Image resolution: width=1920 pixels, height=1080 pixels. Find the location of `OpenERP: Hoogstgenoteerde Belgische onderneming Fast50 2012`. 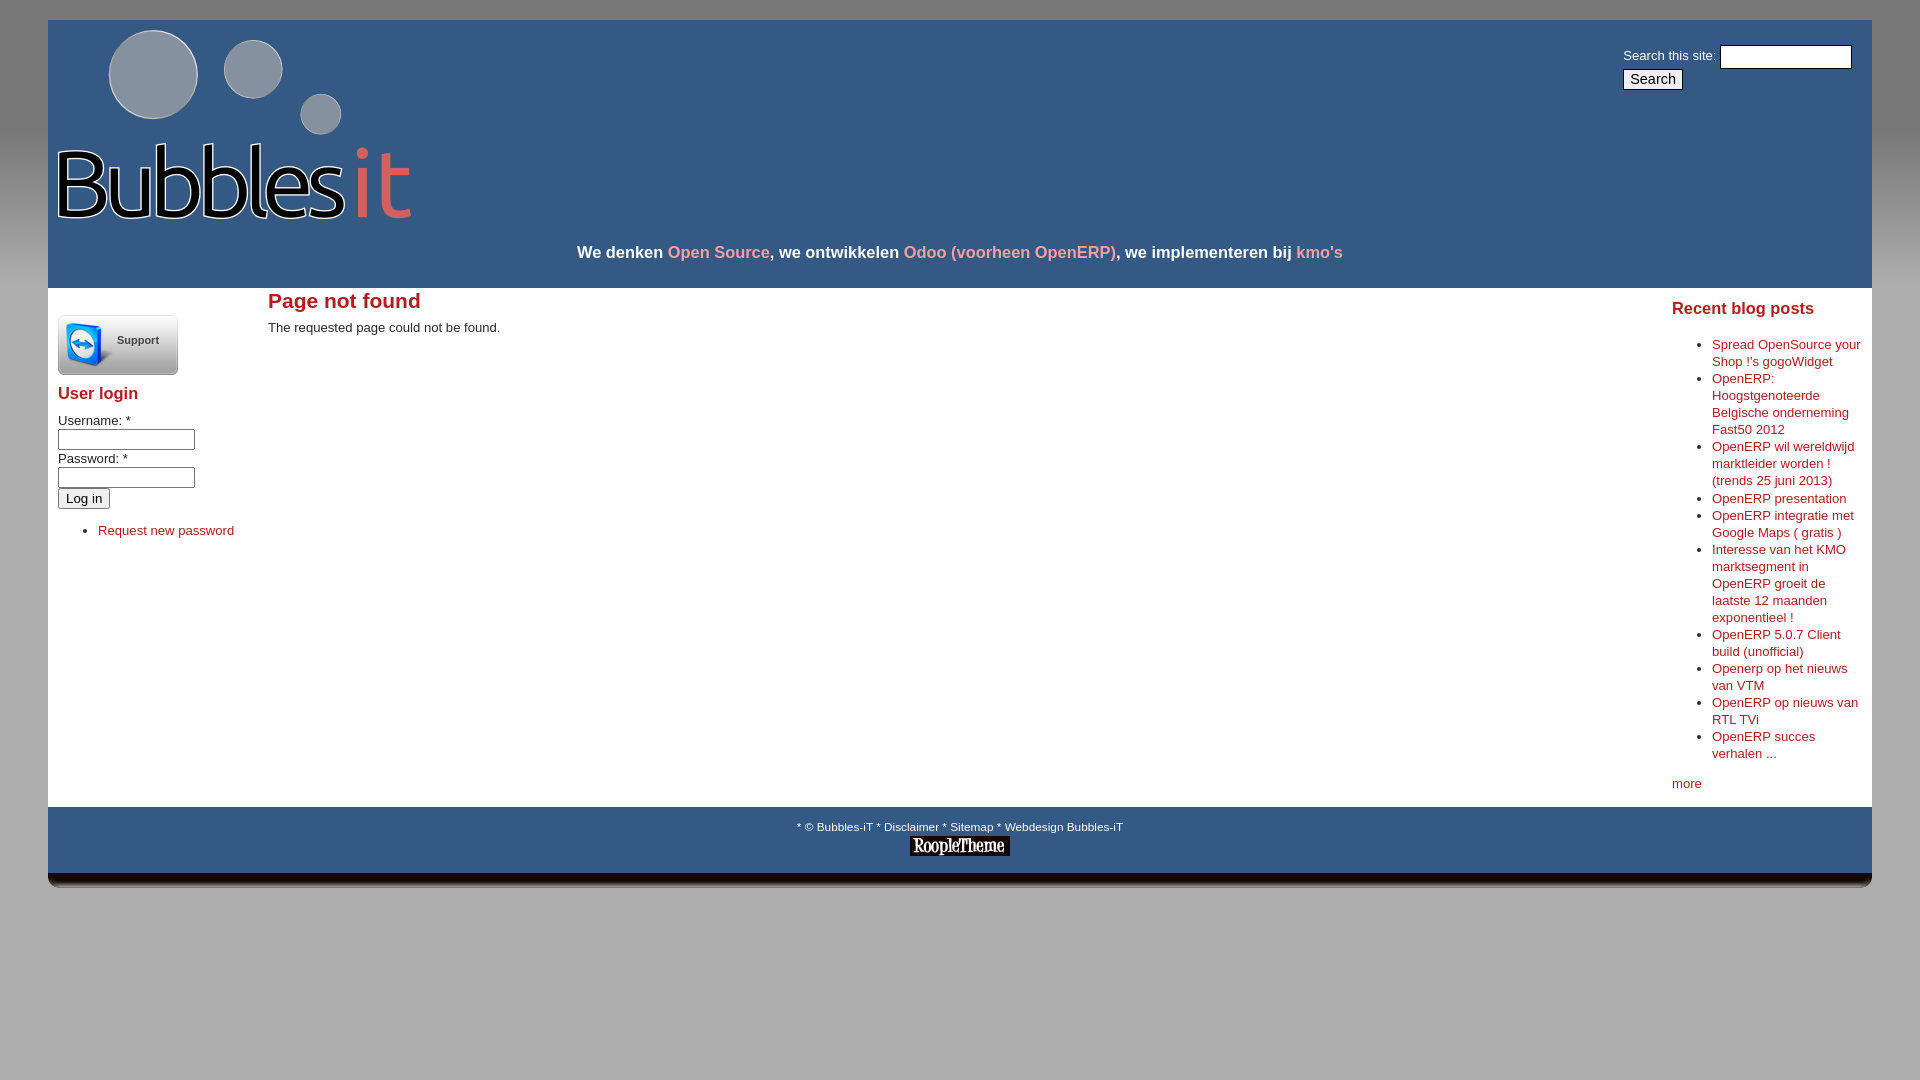

OpenERP: Hoogstgenoteerde Belgische onderneming Fast50 2012 is located at coordinates (1780, 404).